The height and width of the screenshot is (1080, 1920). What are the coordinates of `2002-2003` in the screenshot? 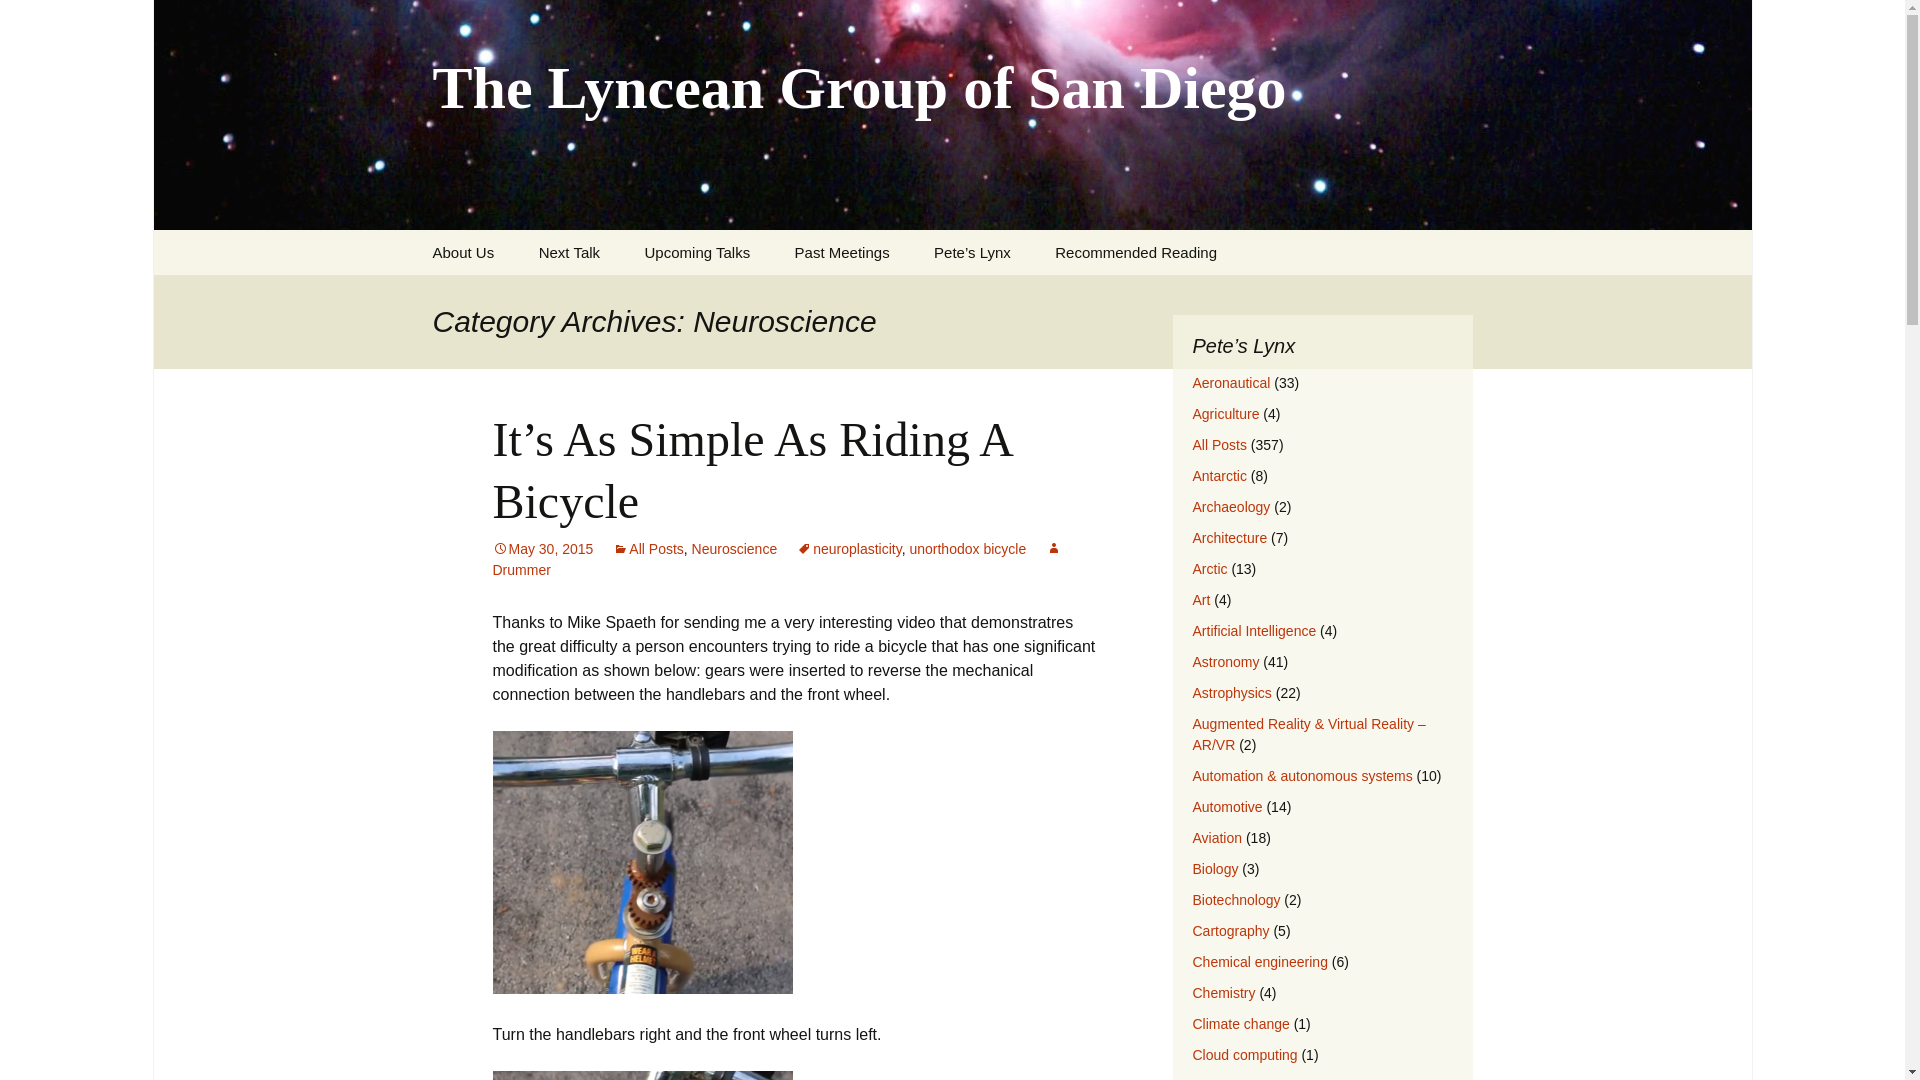 It's located at (875, 297).